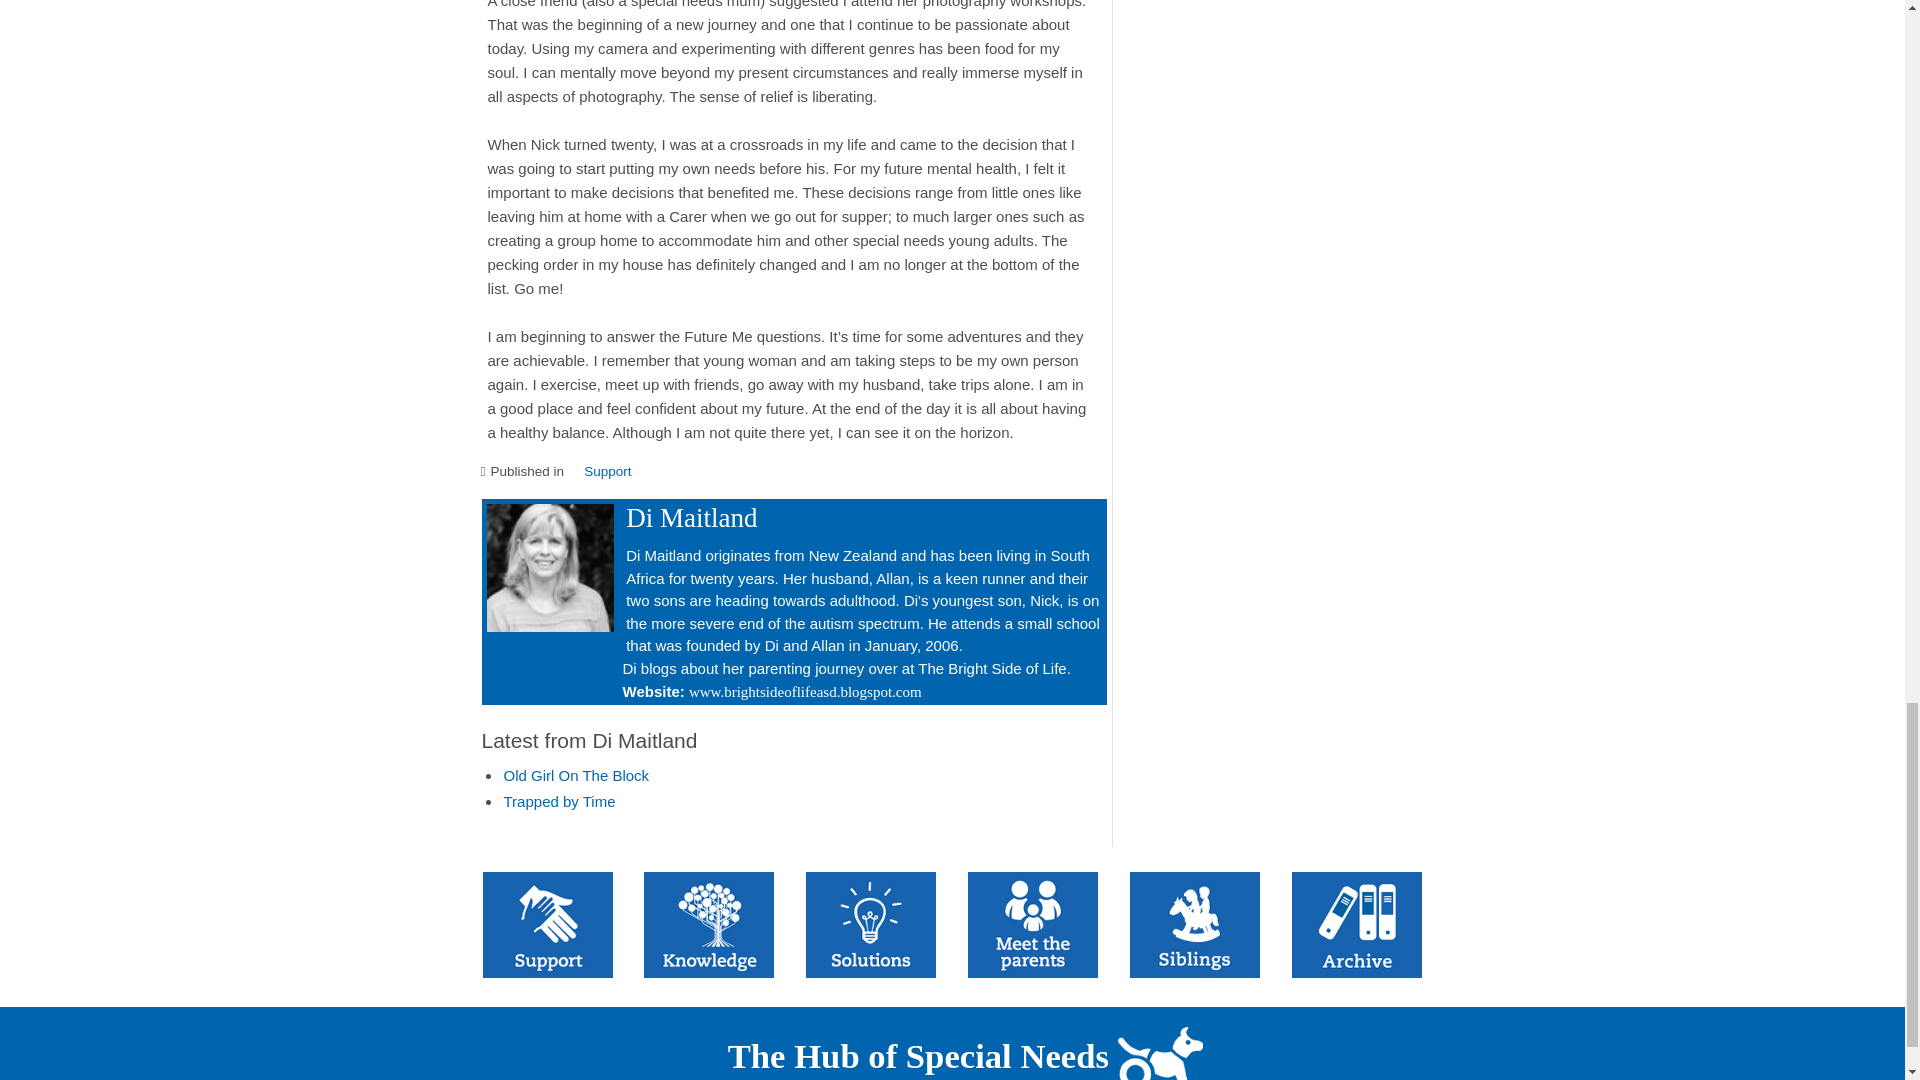 Image resolution: width=1920 pixels, height=1080 pixels. What do you see at coordinates (690, 518) in the screenshot?
I see `Di Maitland` at bounding box center [690, 518].